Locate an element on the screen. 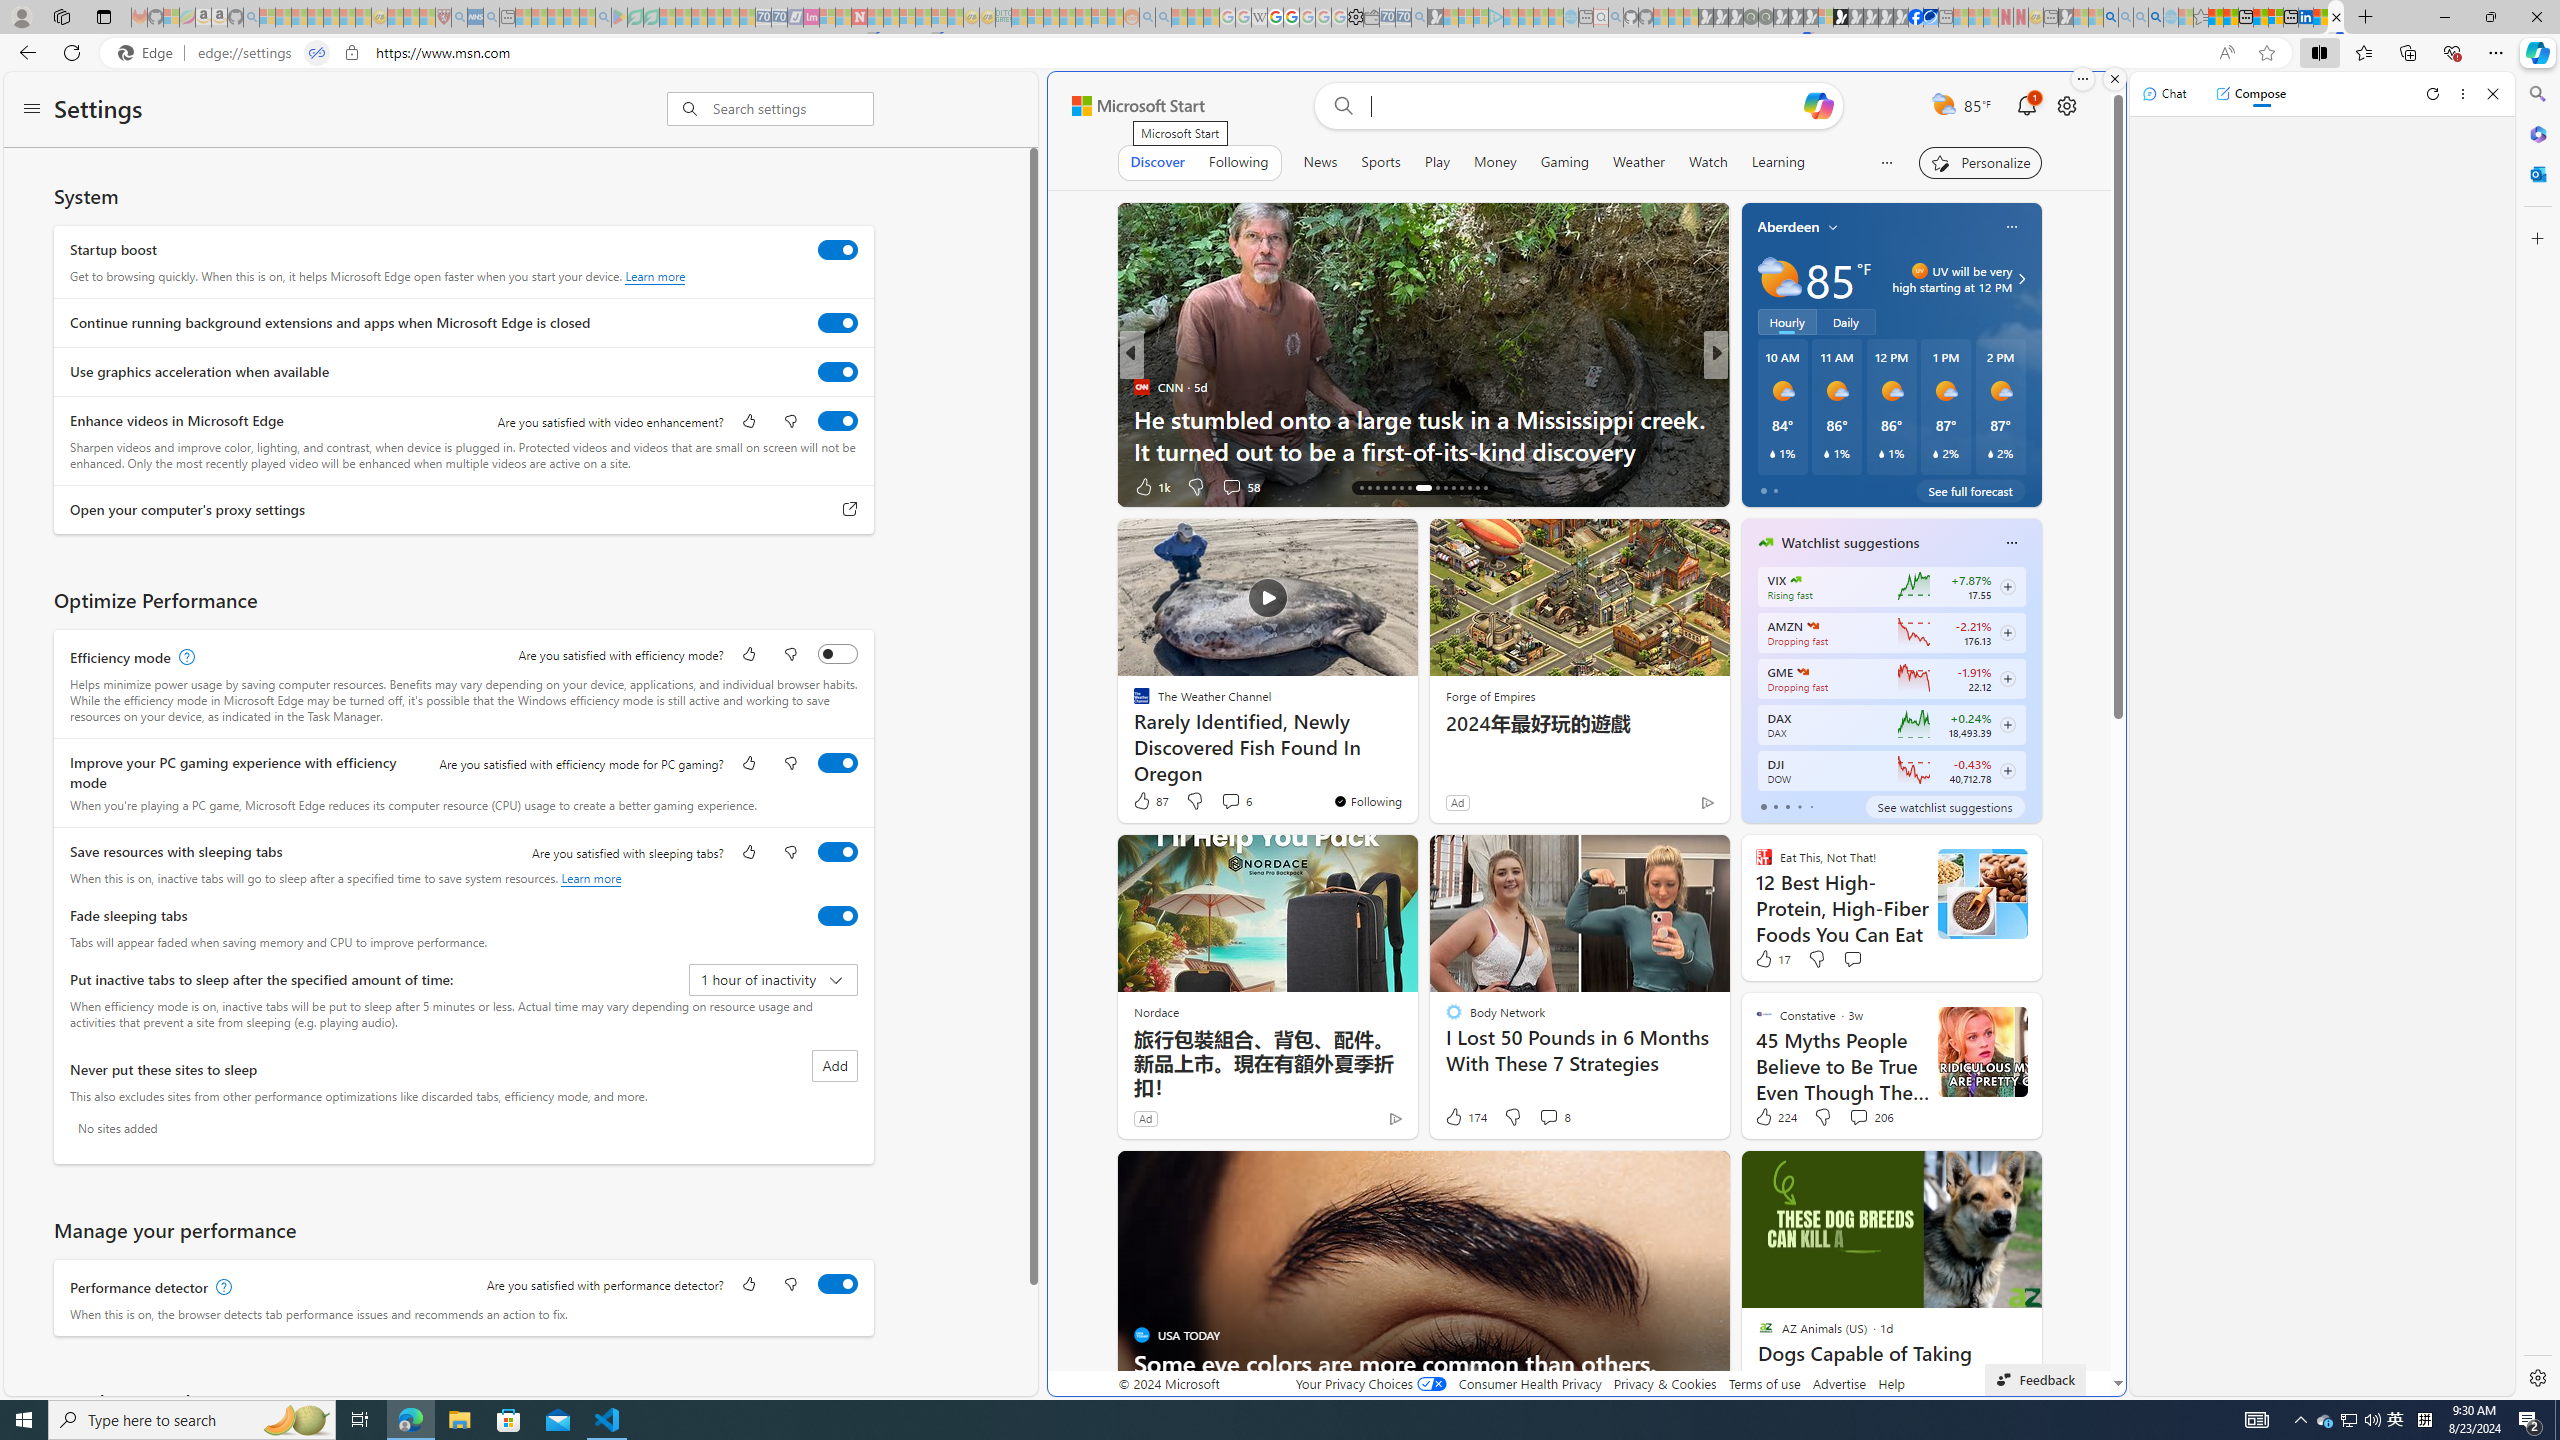 This screenshot has width=2560, height=1440. Performance detector is located at coordinates (838, 1284).